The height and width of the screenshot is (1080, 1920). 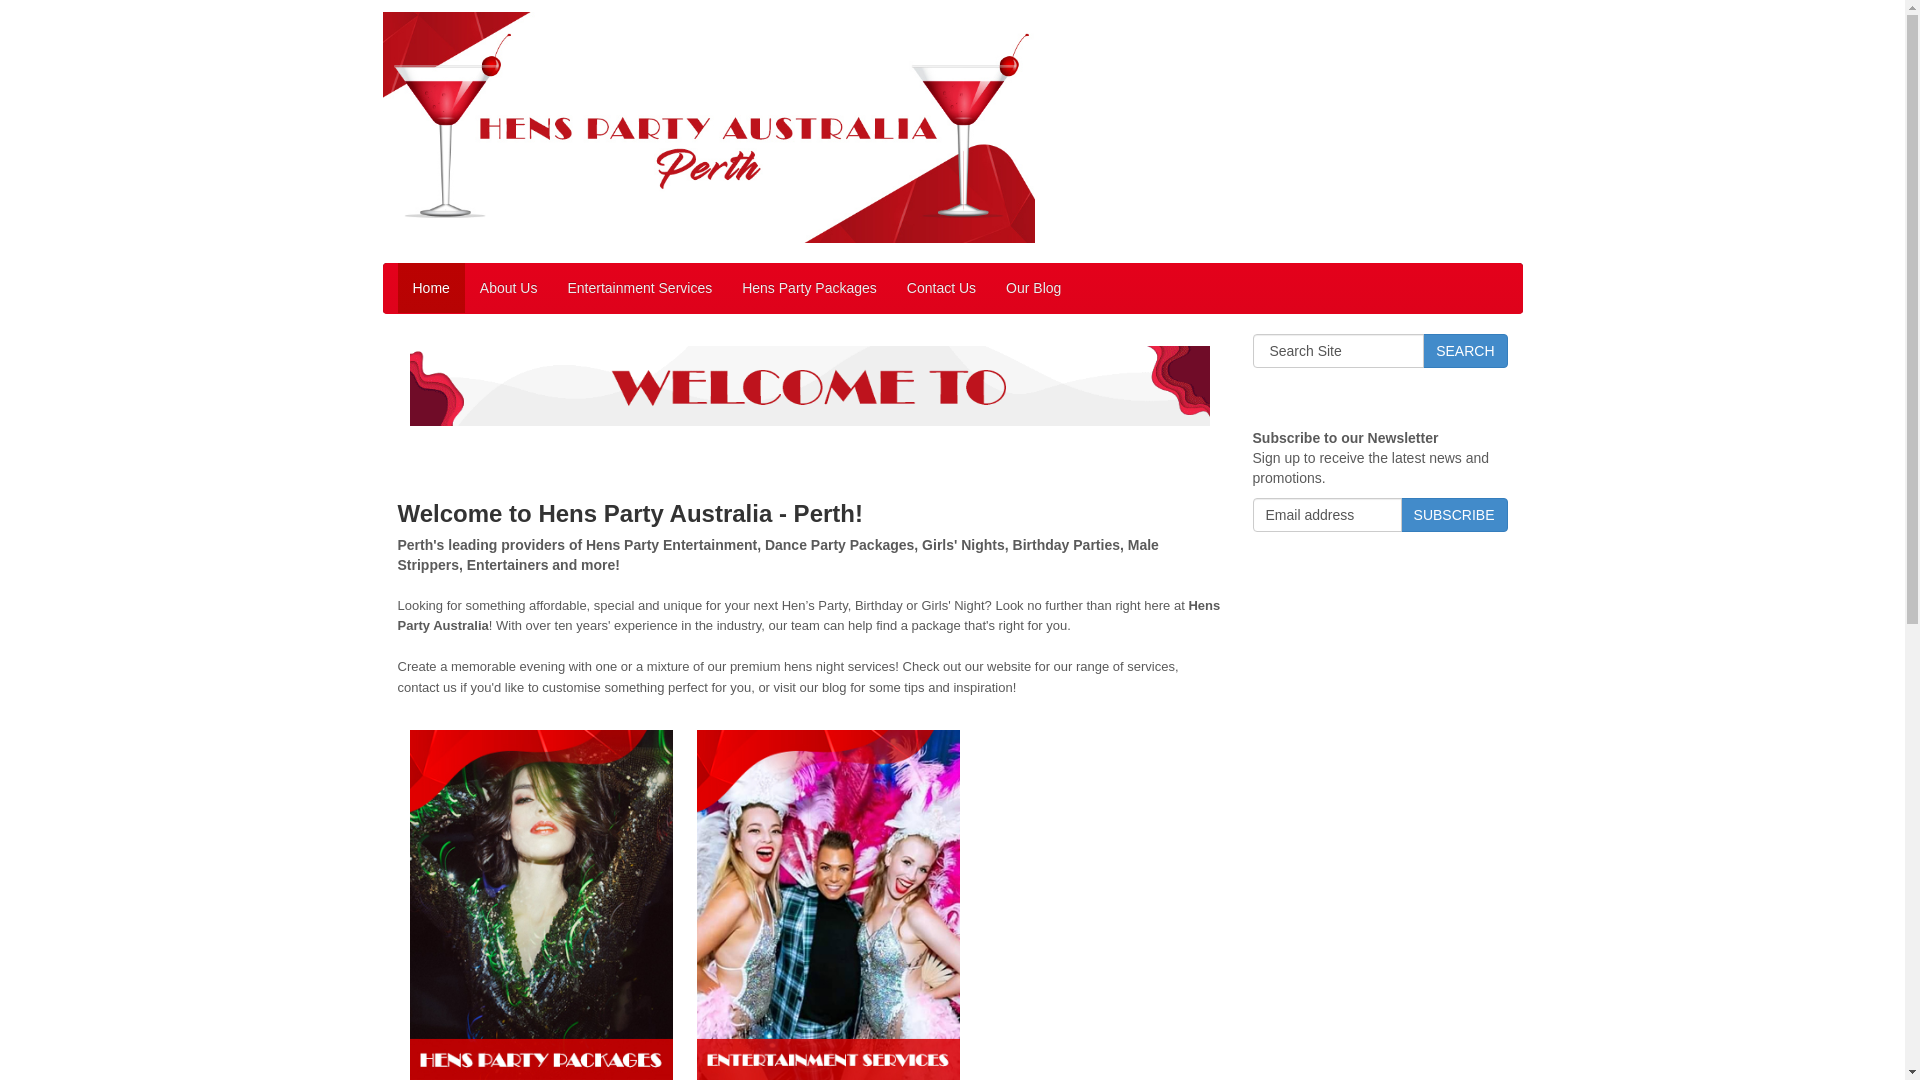 I want to click on Our Blog, so click(x=1034, y=288).